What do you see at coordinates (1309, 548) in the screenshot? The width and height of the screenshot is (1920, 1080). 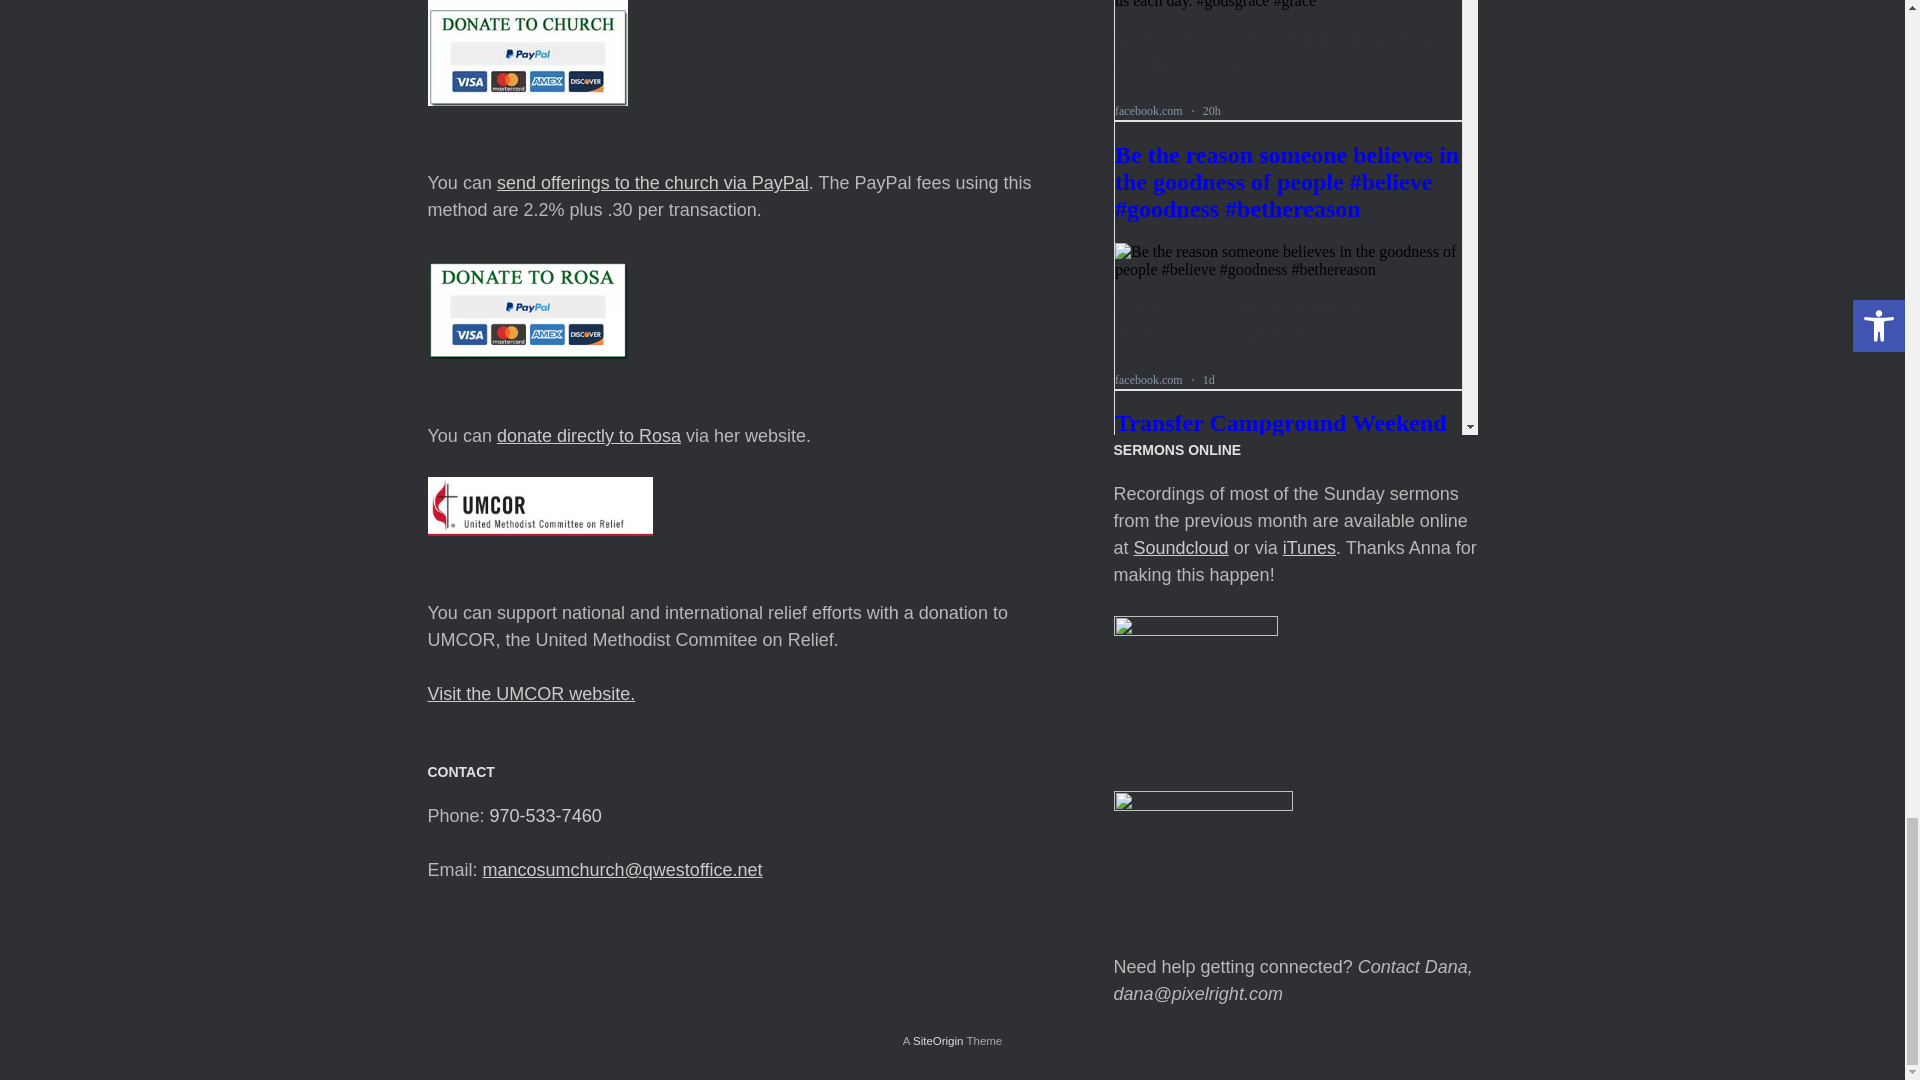 I see `iTunes` at bounding box center [1309, 548].